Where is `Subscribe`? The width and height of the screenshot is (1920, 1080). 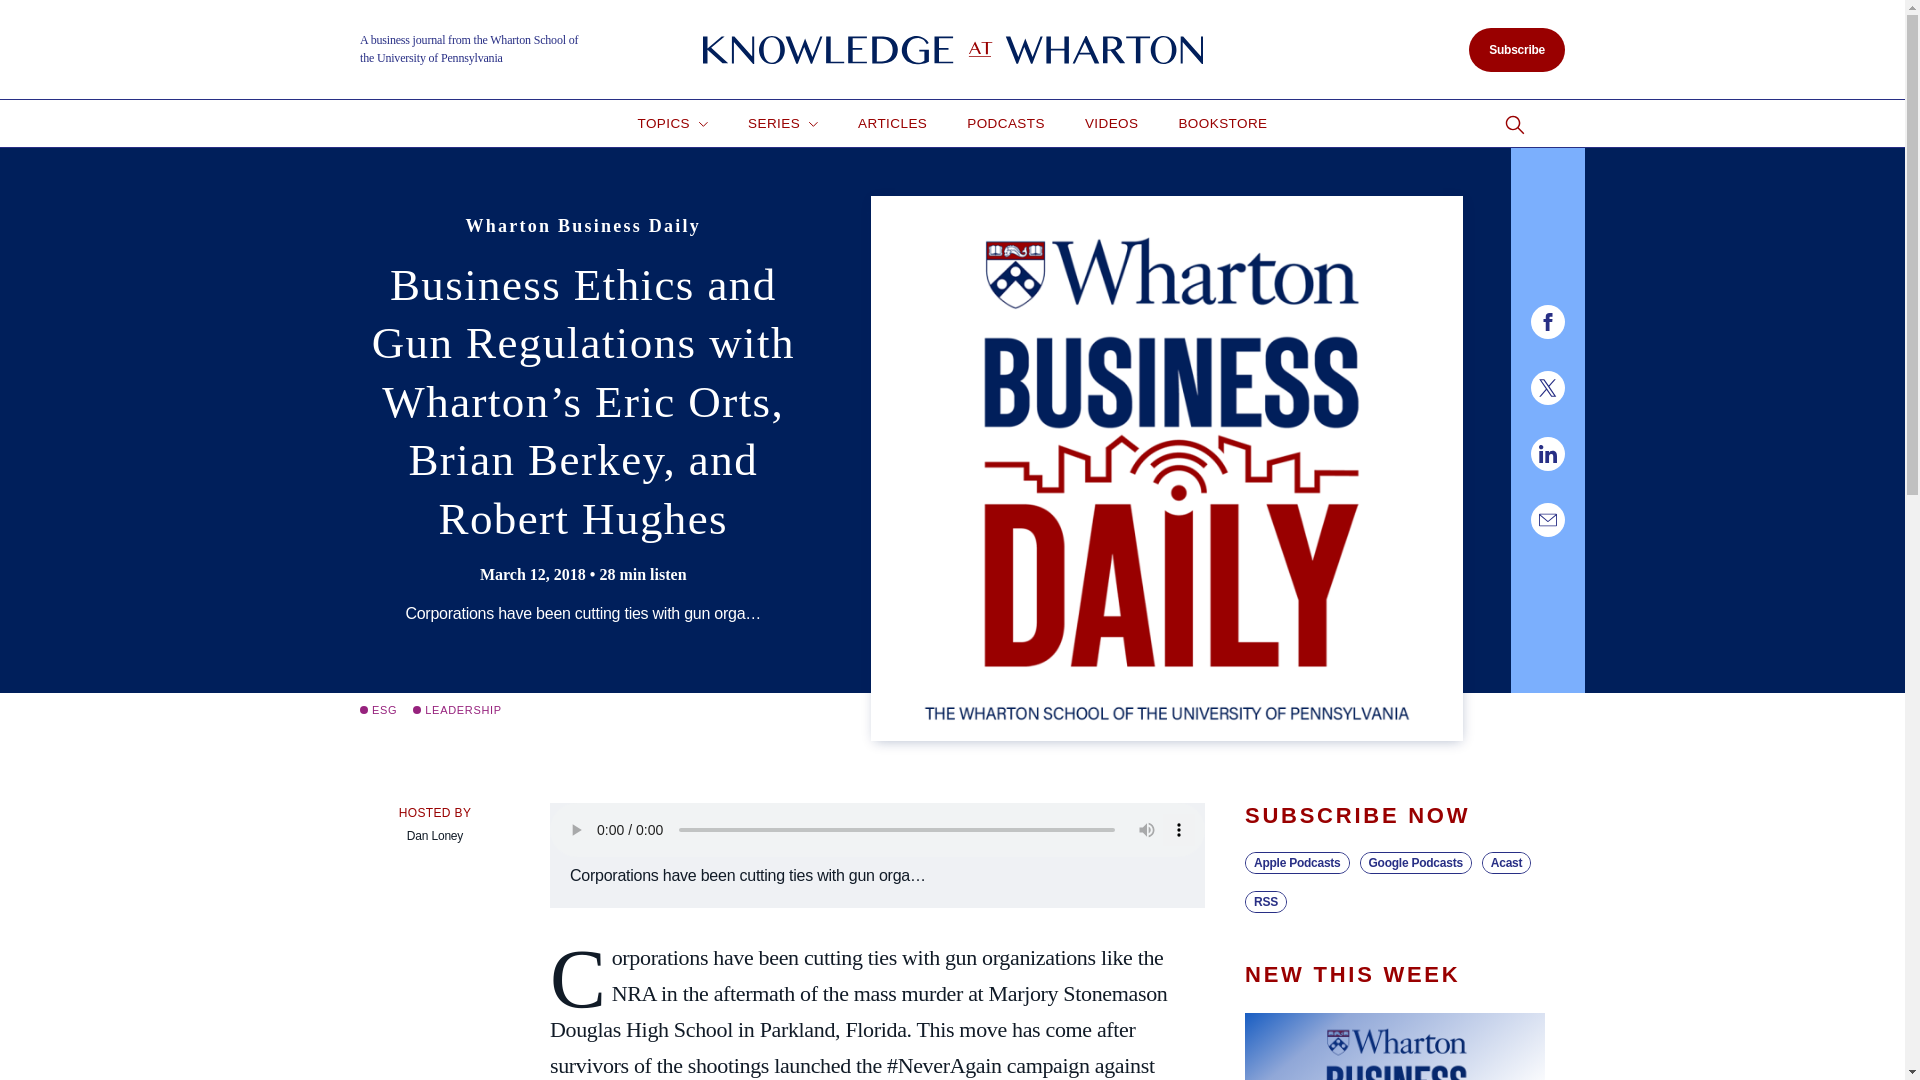
Subscribe is located at coordinates (1516, 50).